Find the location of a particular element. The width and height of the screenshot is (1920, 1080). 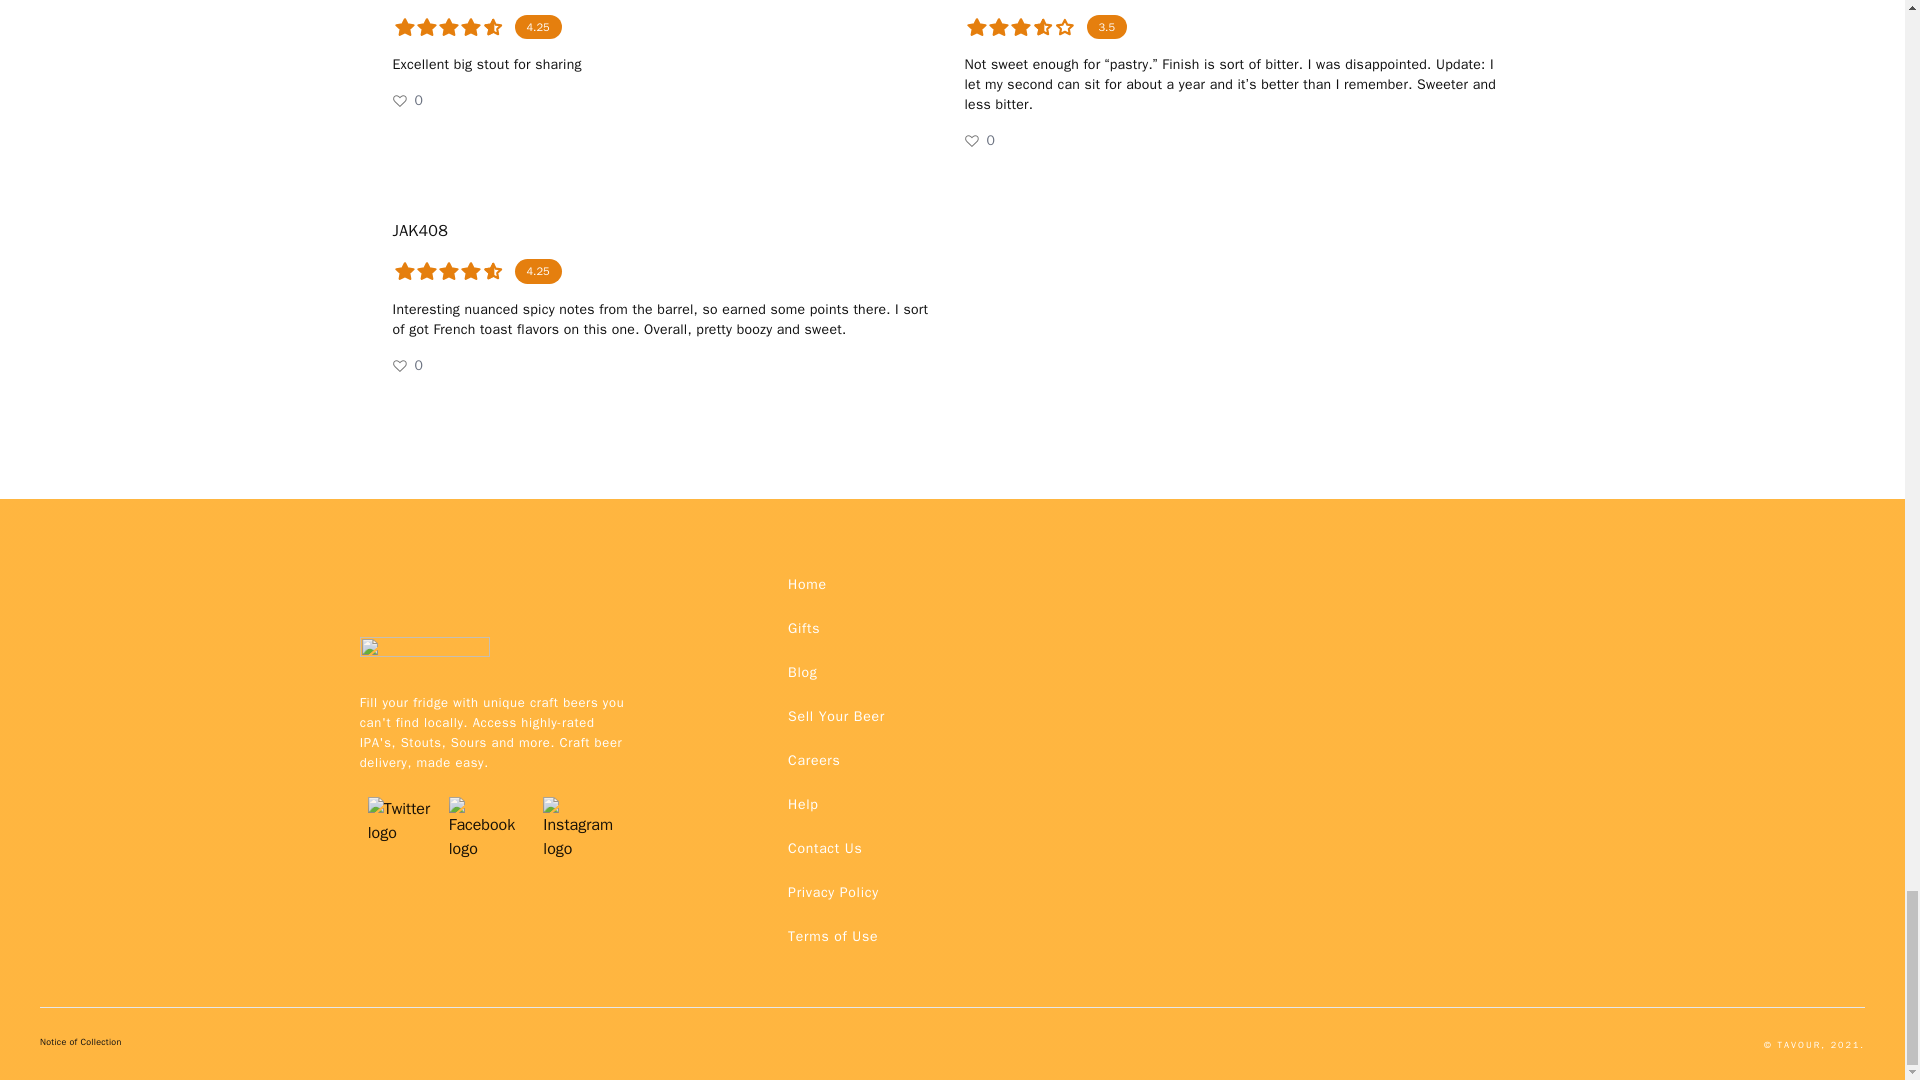

Sell Your Beer is located at coordinates (836, 716).